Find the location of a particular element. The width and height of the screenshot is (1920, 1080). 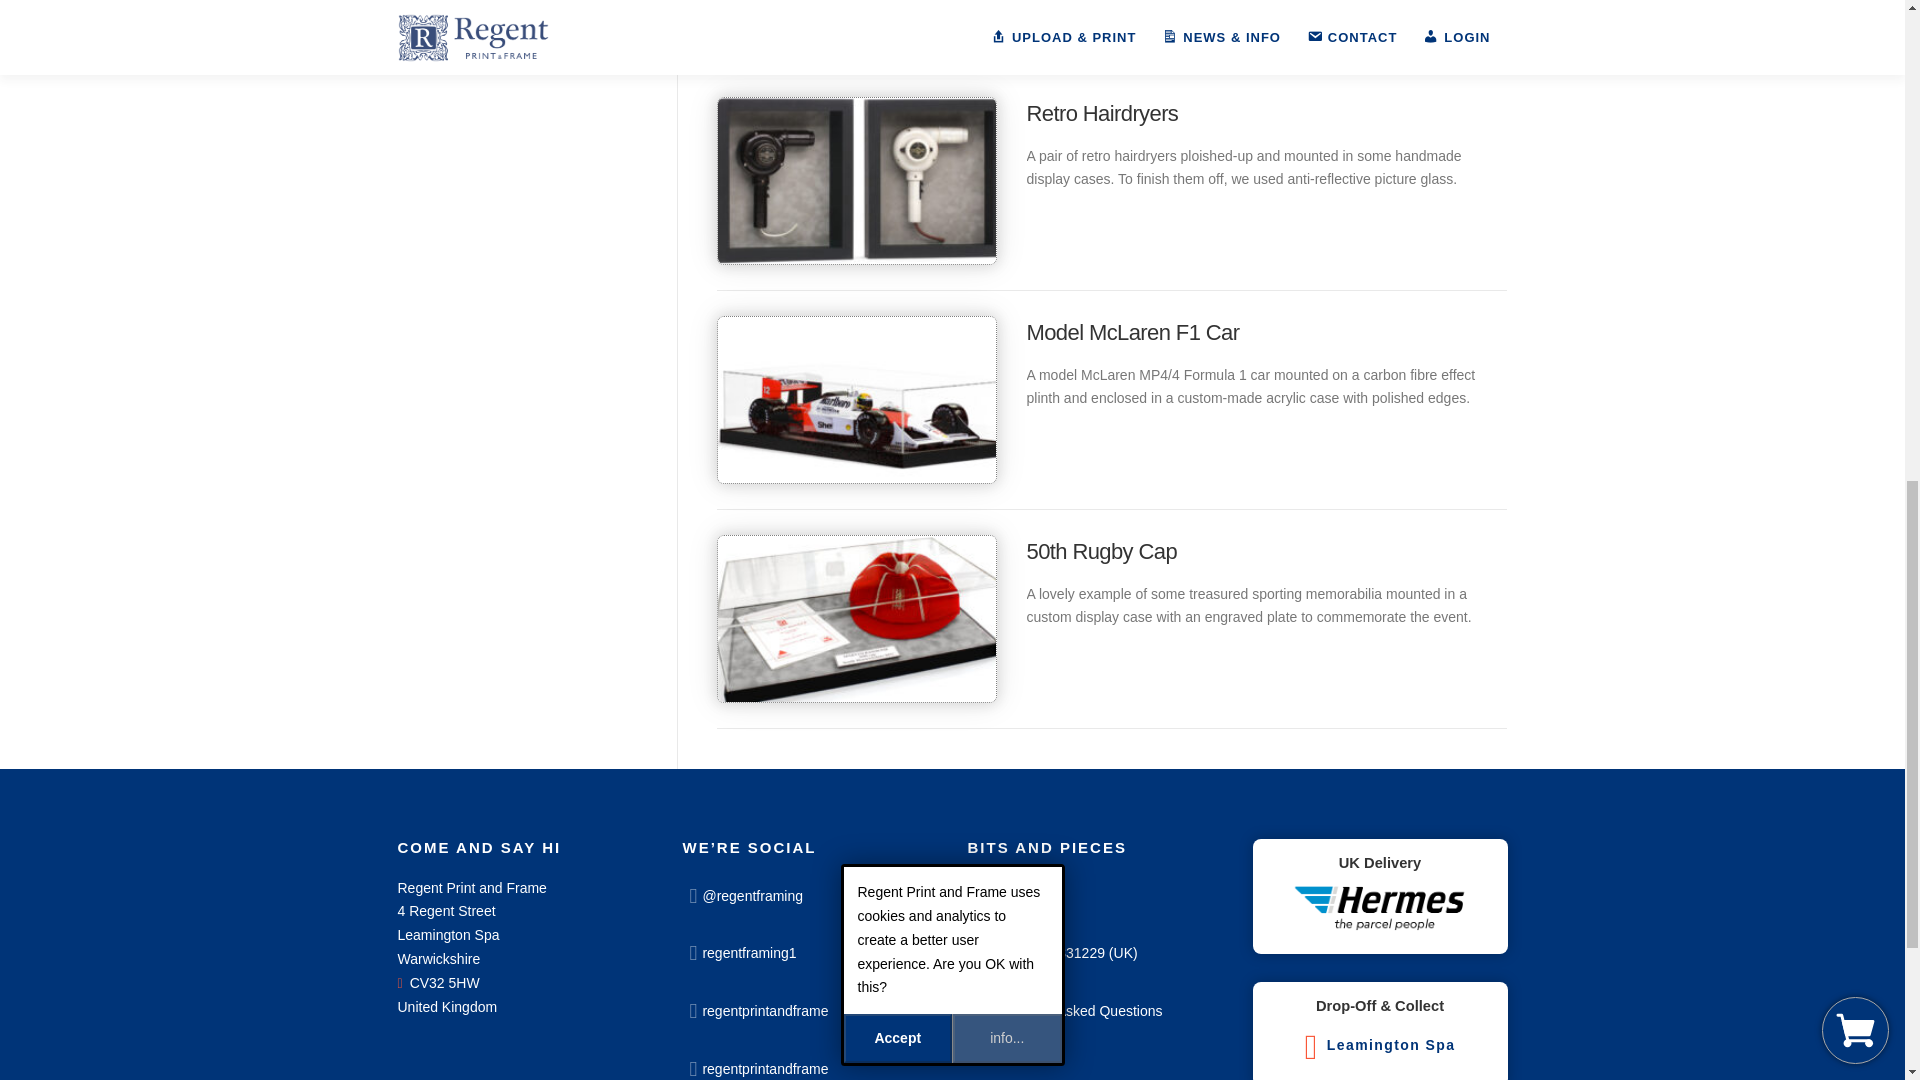

CV32 5HW is located at coordinates (438, 983).